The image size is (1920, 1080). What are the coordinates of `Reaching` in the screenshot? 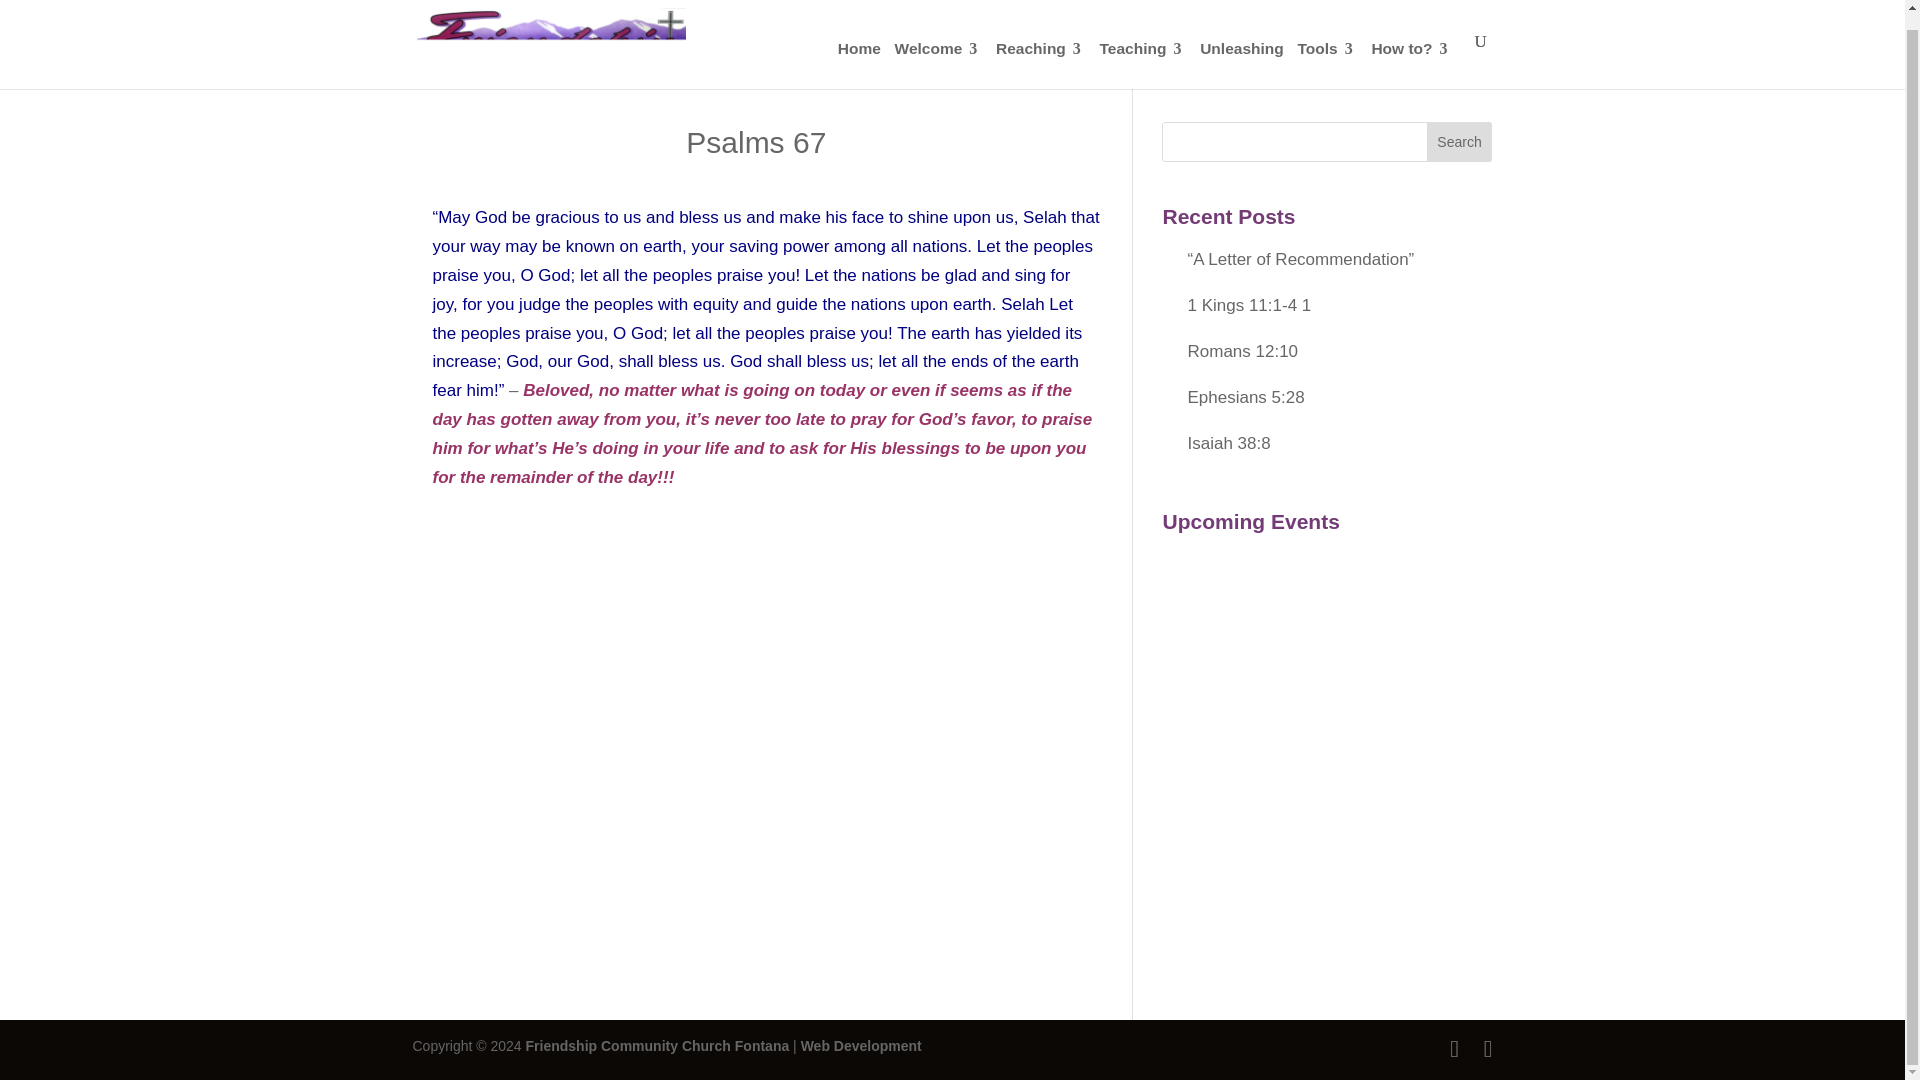 It's located at (1041, 49).